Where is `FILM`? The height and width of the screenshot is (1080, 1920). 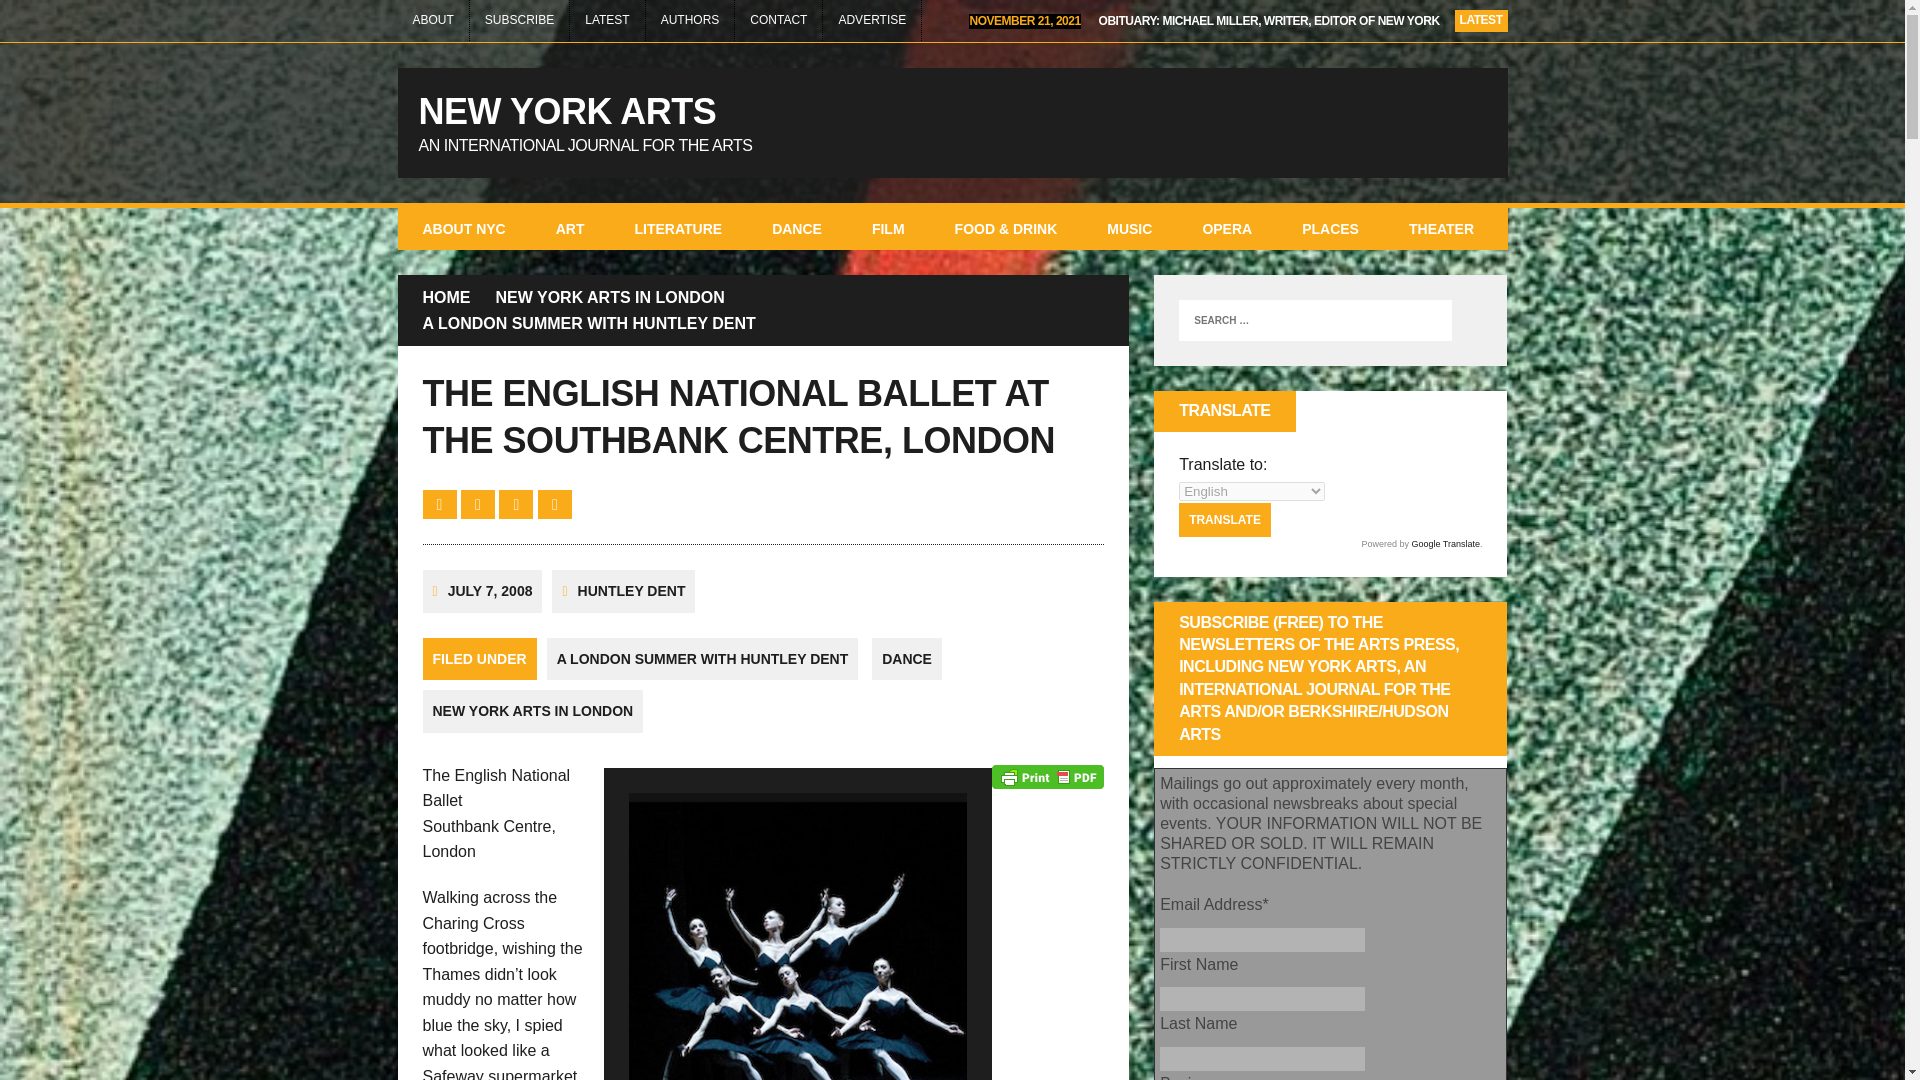
FILM is located at coordinates (888, 228).